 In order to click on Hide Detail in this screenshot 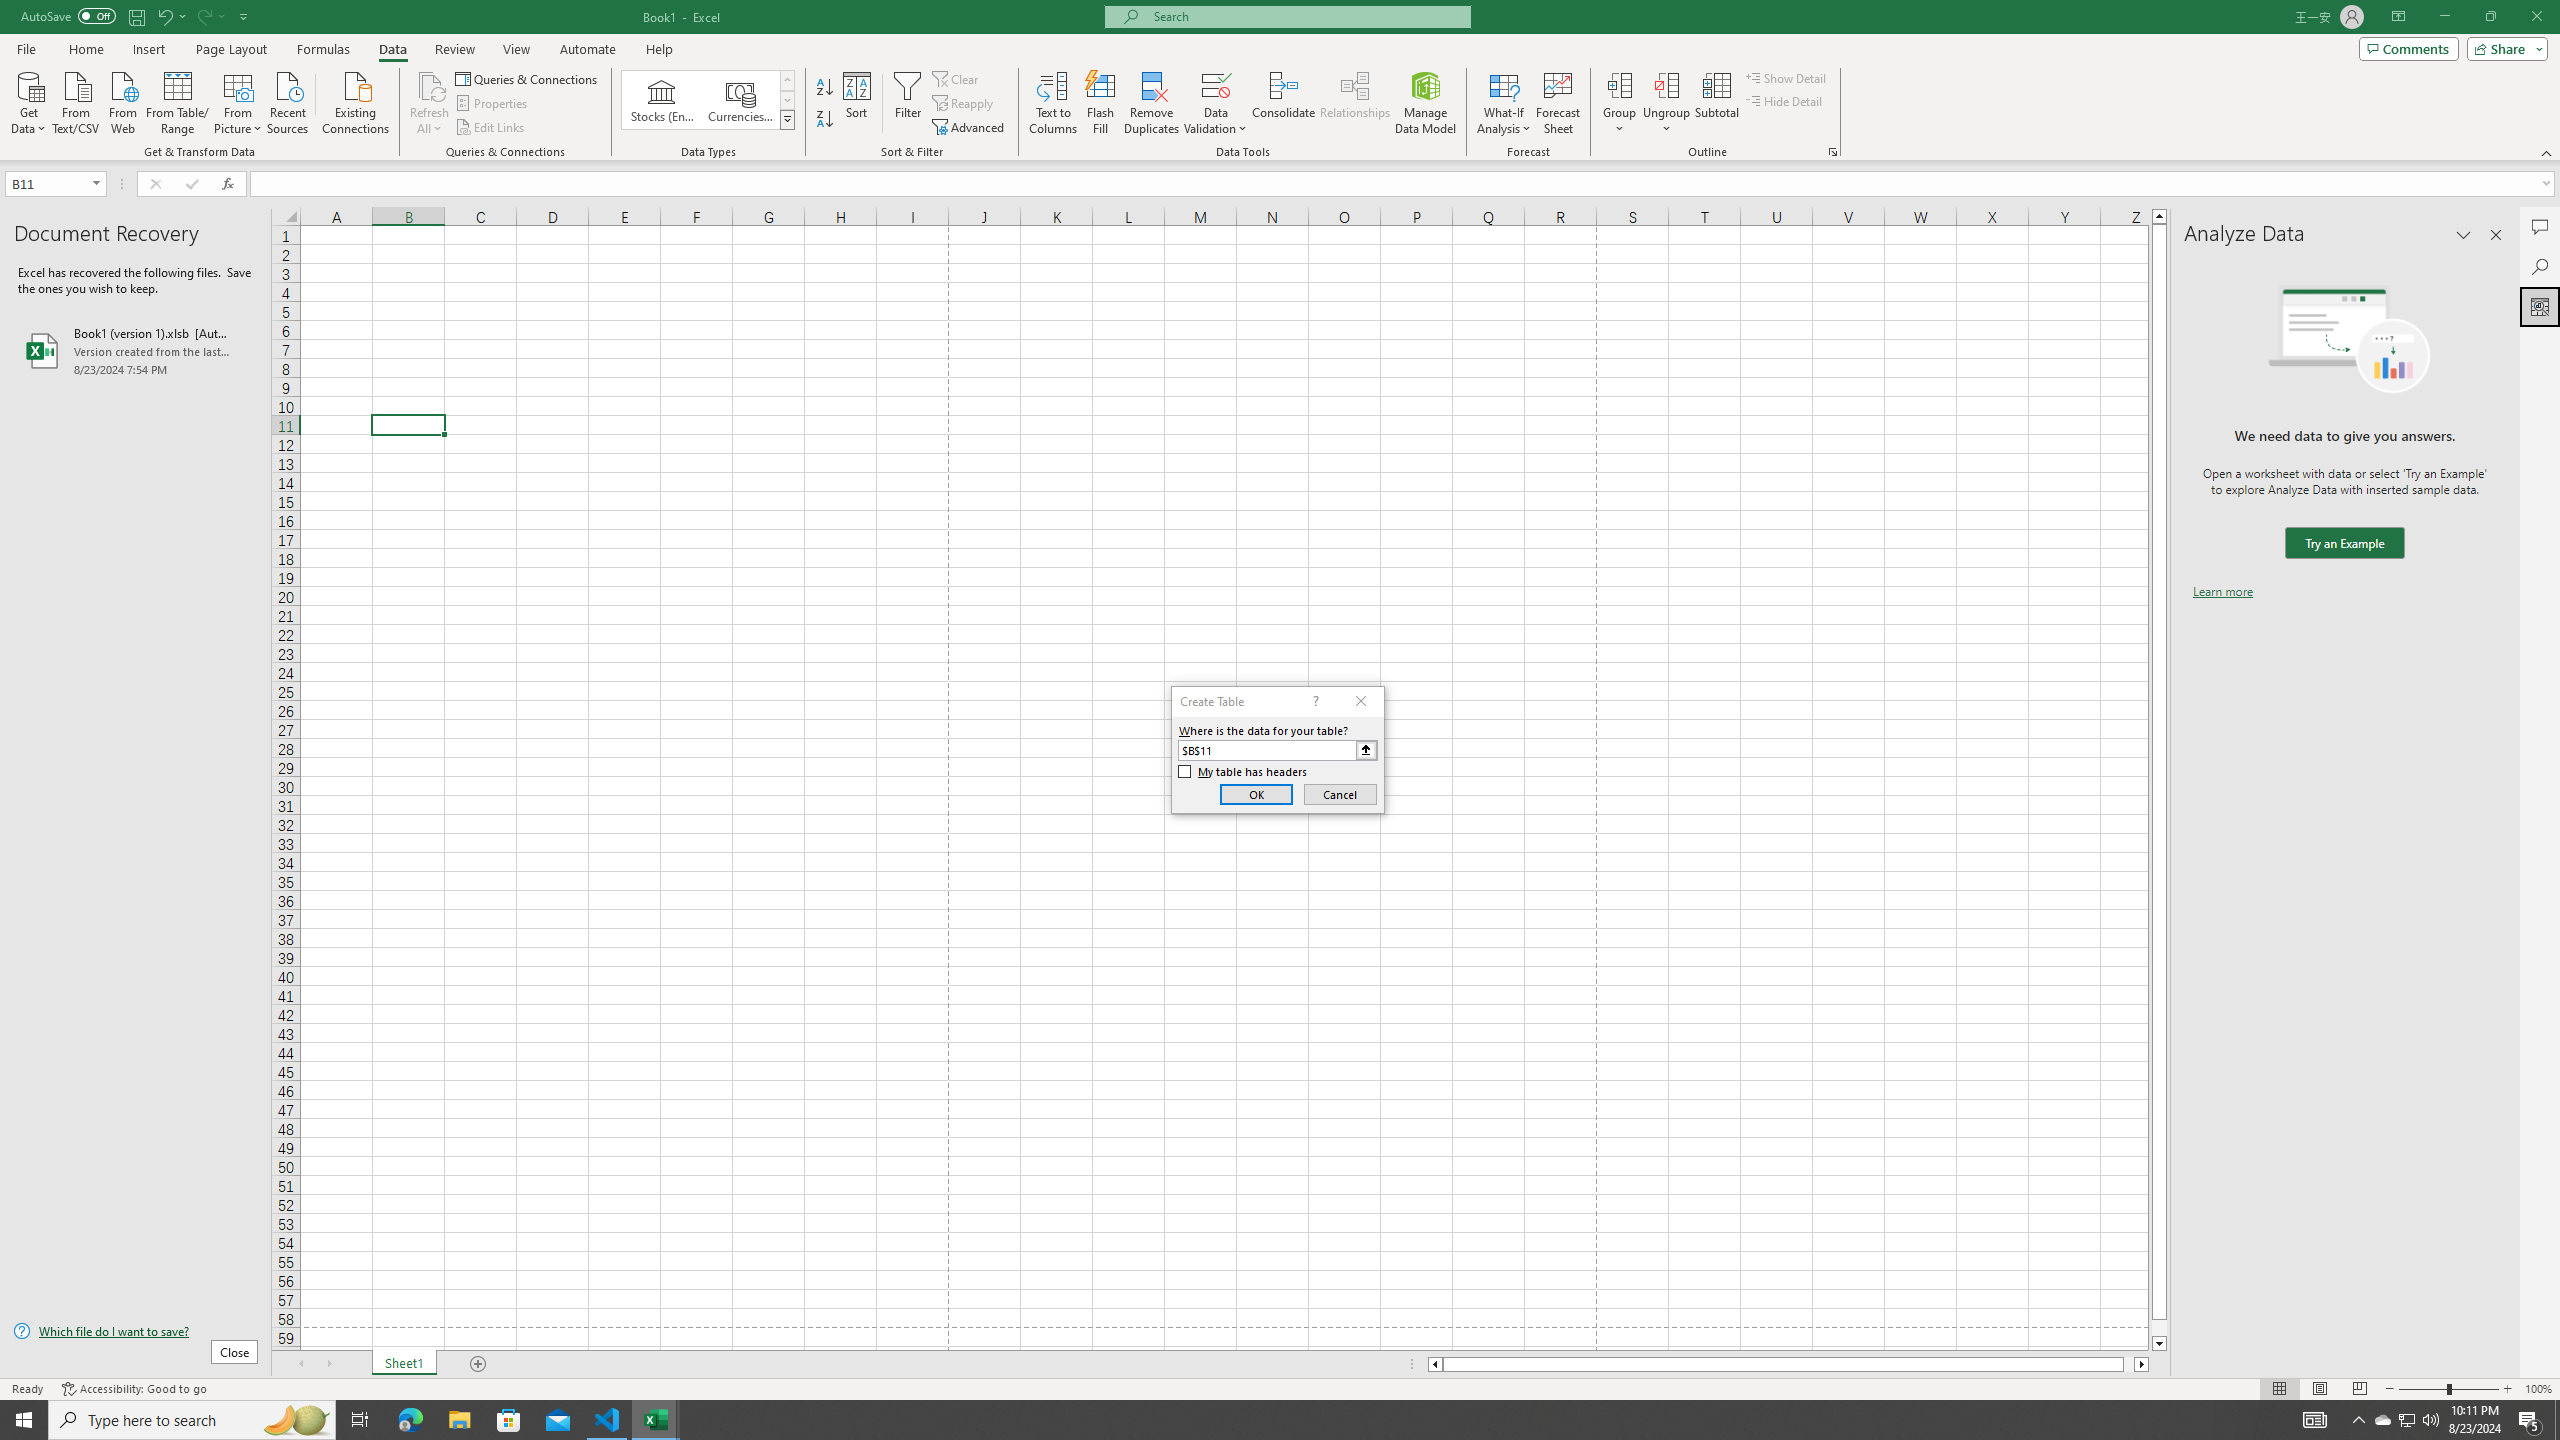, I will do `click(1784, 100)`.